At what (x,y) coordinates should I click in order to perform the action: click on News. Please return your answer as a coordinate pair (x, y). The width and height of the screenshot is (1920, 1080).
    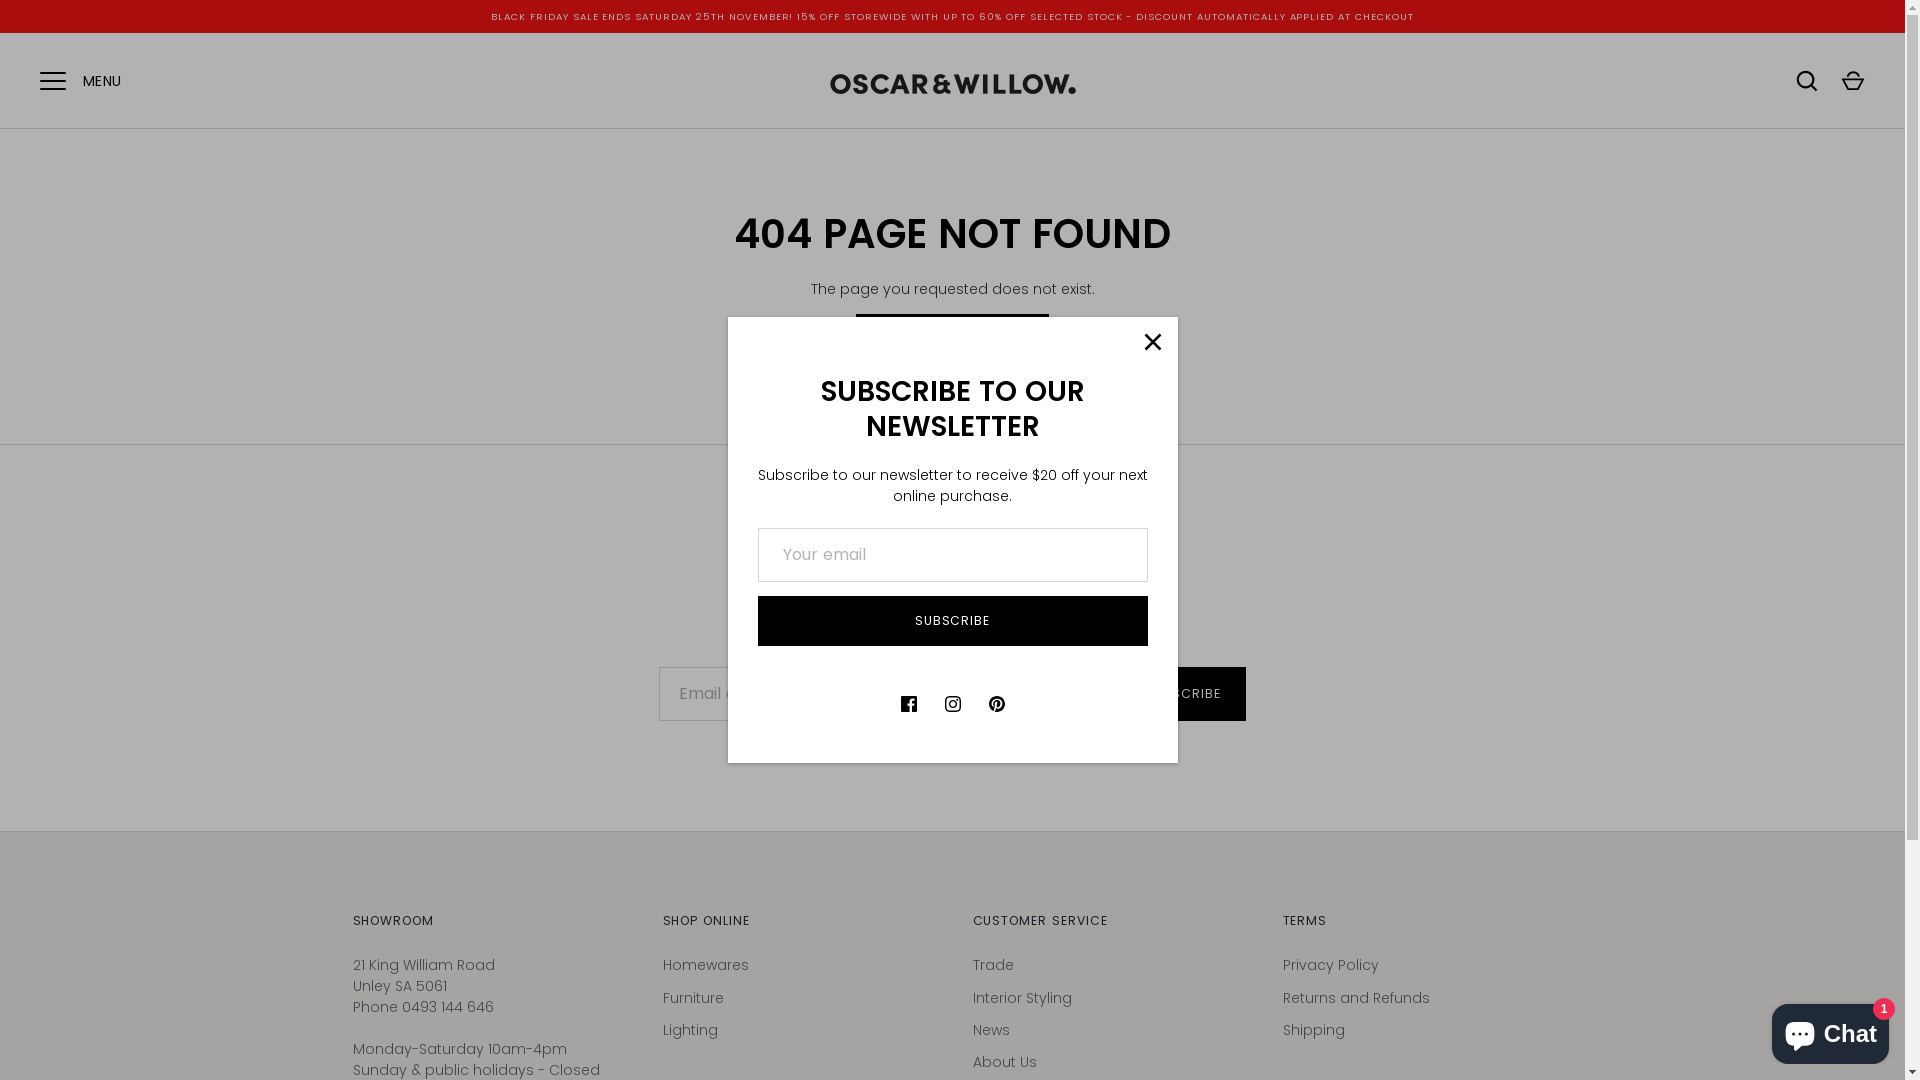
    Looking at the image, I should click on (990, 1030).